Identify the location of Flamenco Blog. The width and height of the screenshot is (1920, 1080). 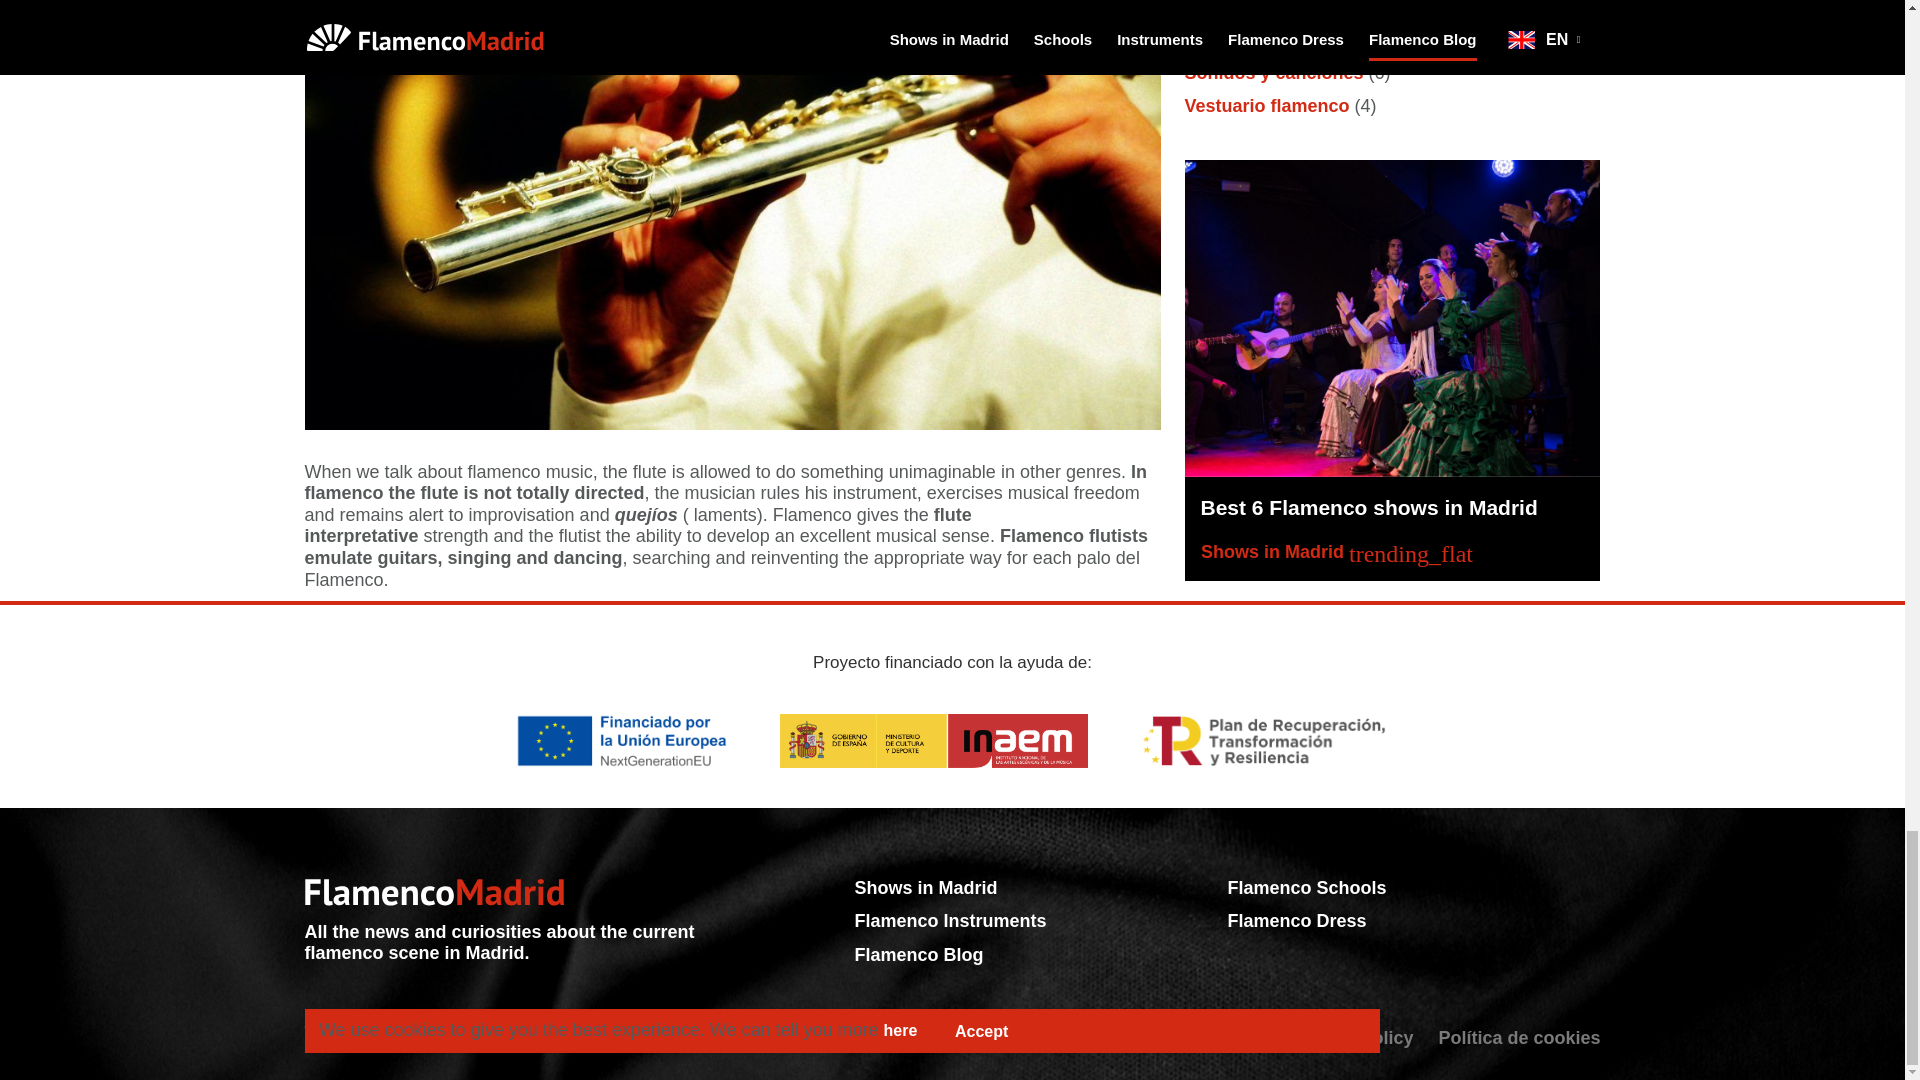
(918, 955).